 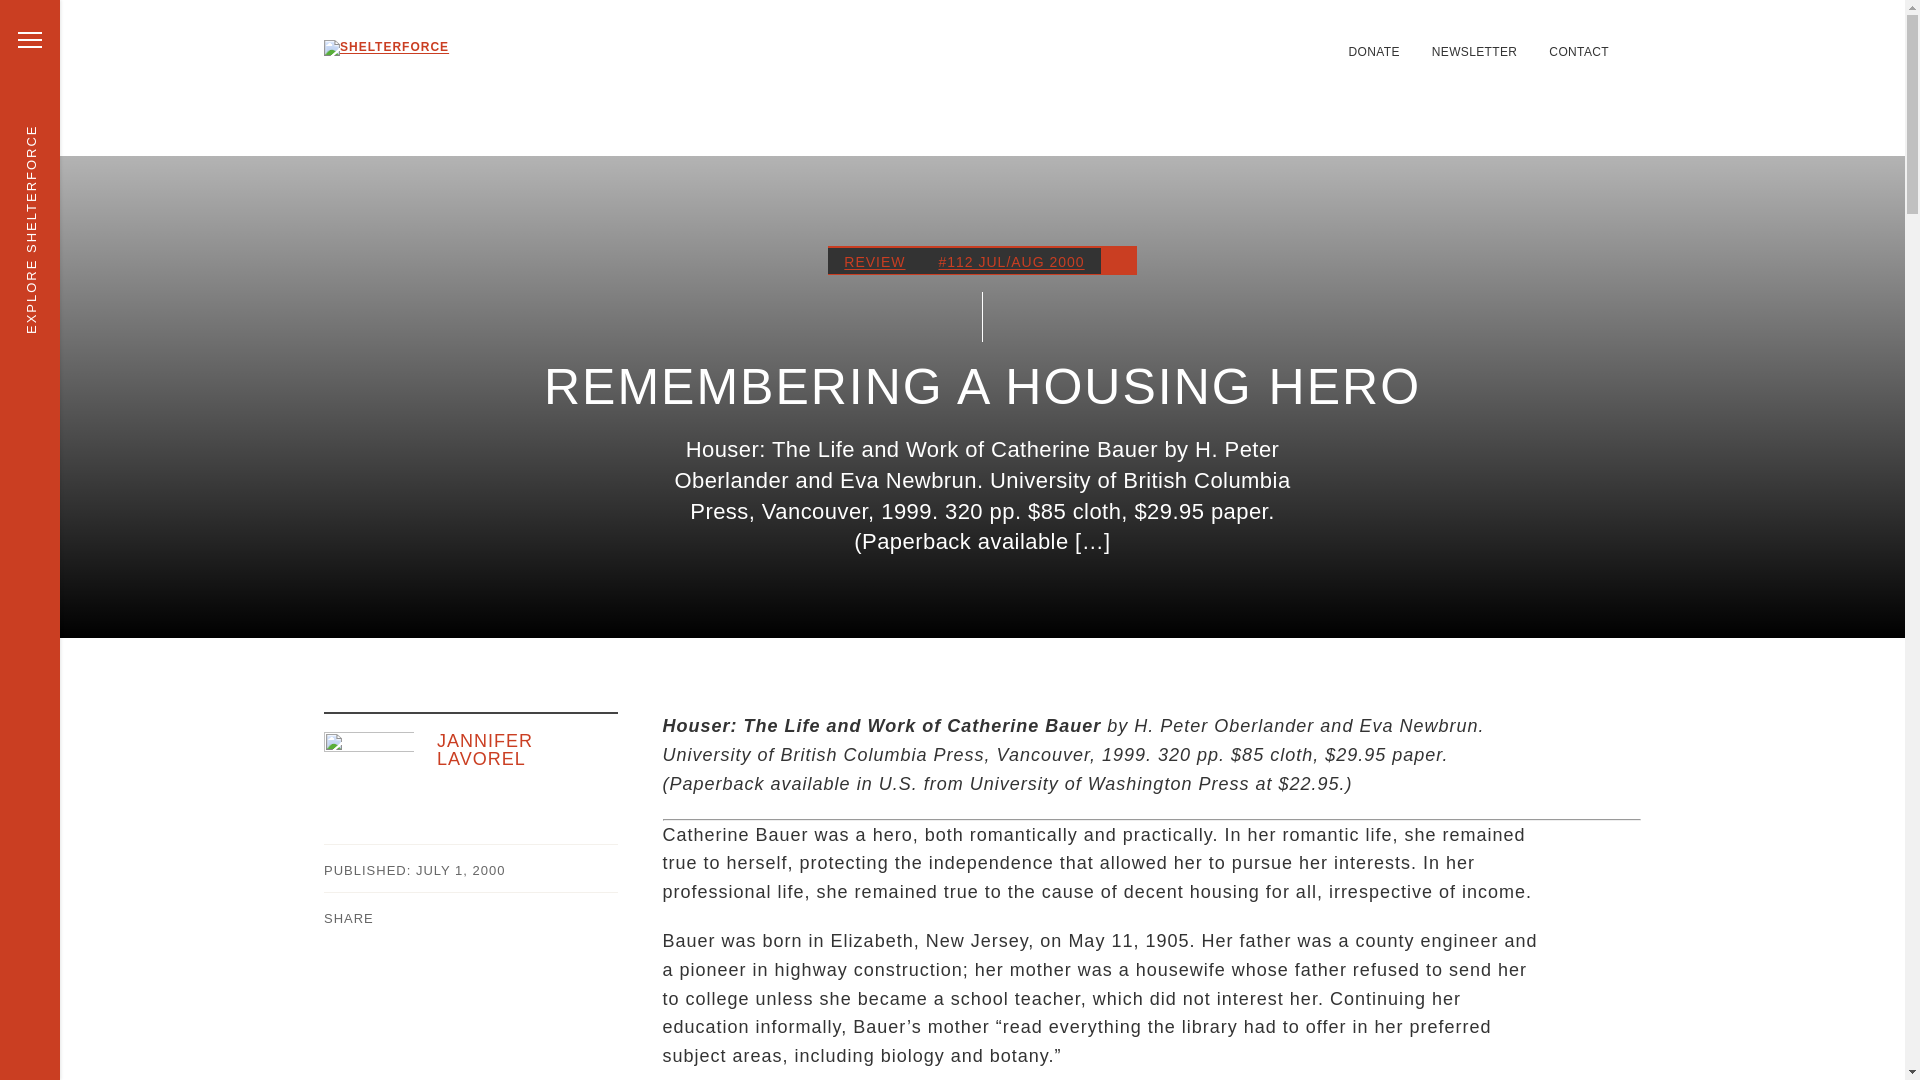 I want to click on Follow us on Spotify, so click(x=1256, y=40).